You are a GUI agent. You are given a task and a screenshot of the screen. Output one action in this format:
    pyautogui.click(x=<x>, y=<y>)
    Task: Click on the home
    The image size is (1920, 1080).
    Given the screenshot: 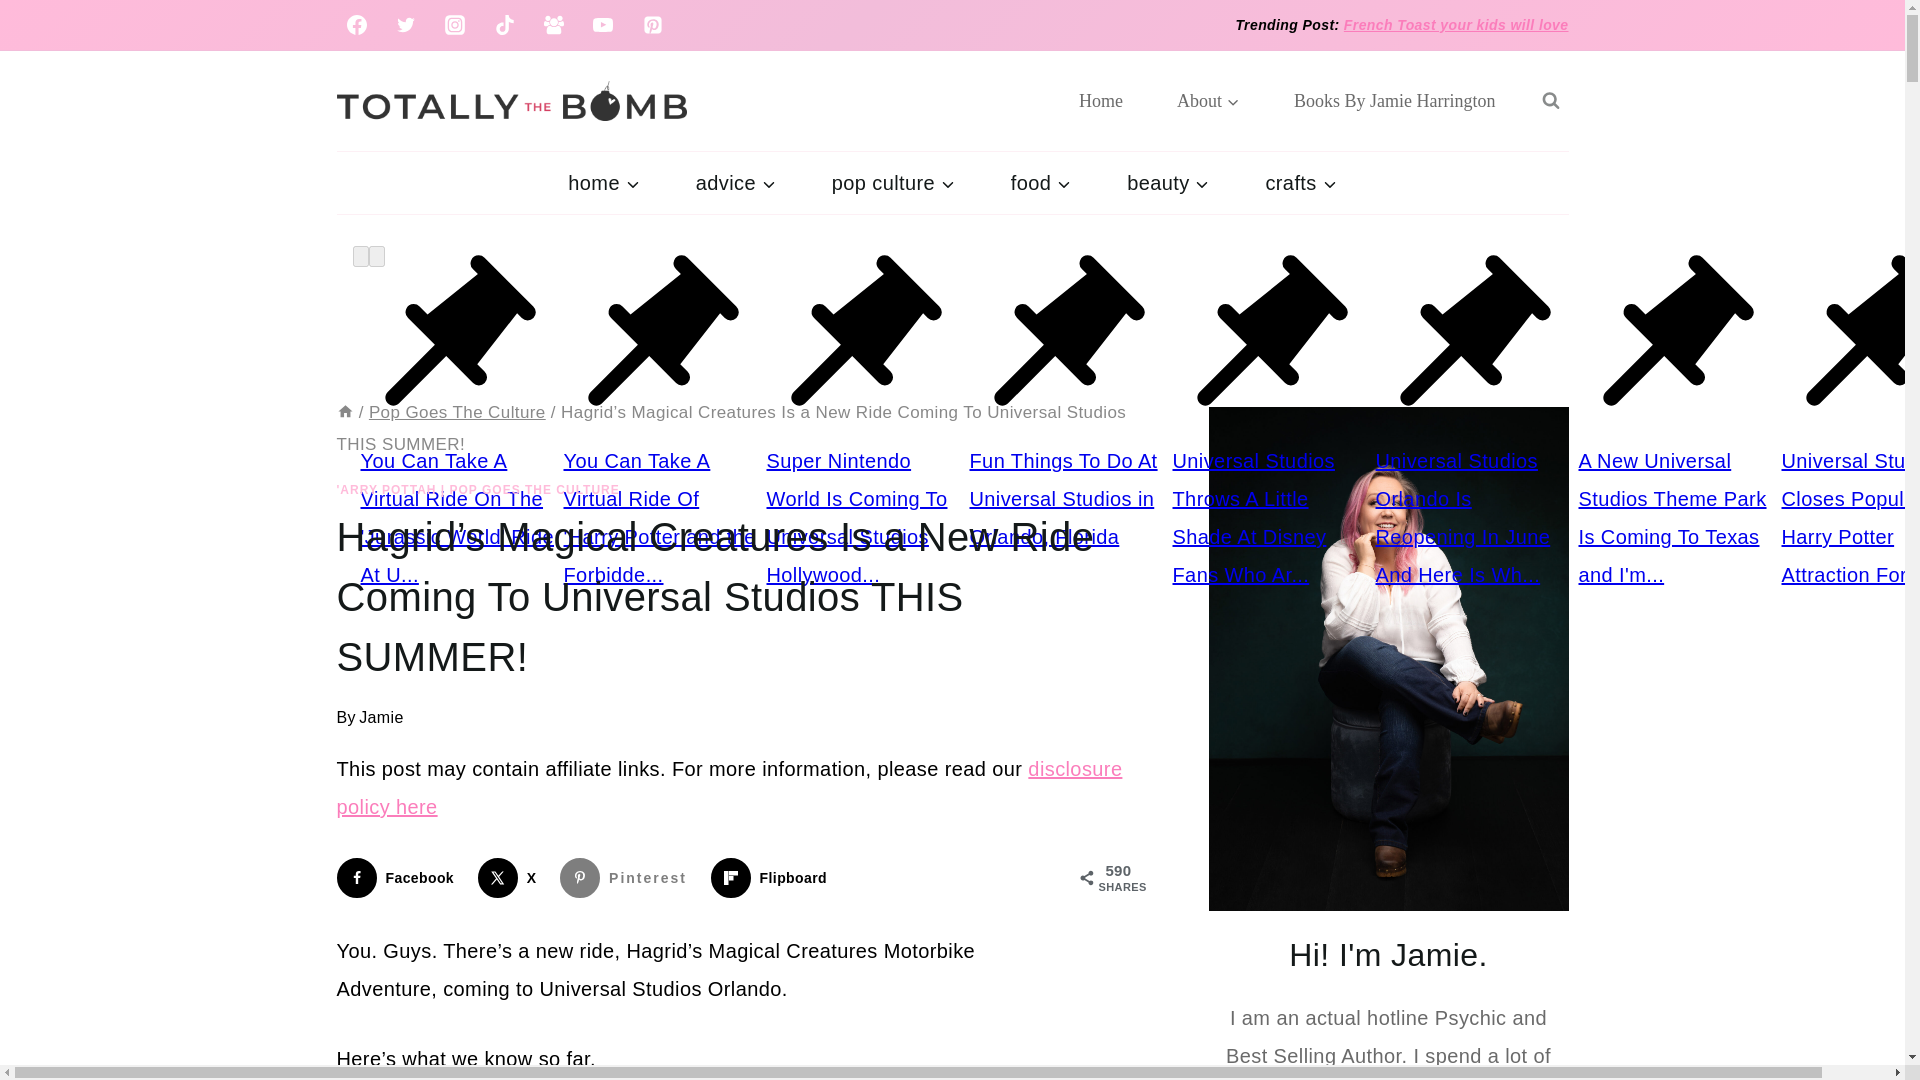 What is the action you would take?
    pyautogui.click(x=602, y=182)
    